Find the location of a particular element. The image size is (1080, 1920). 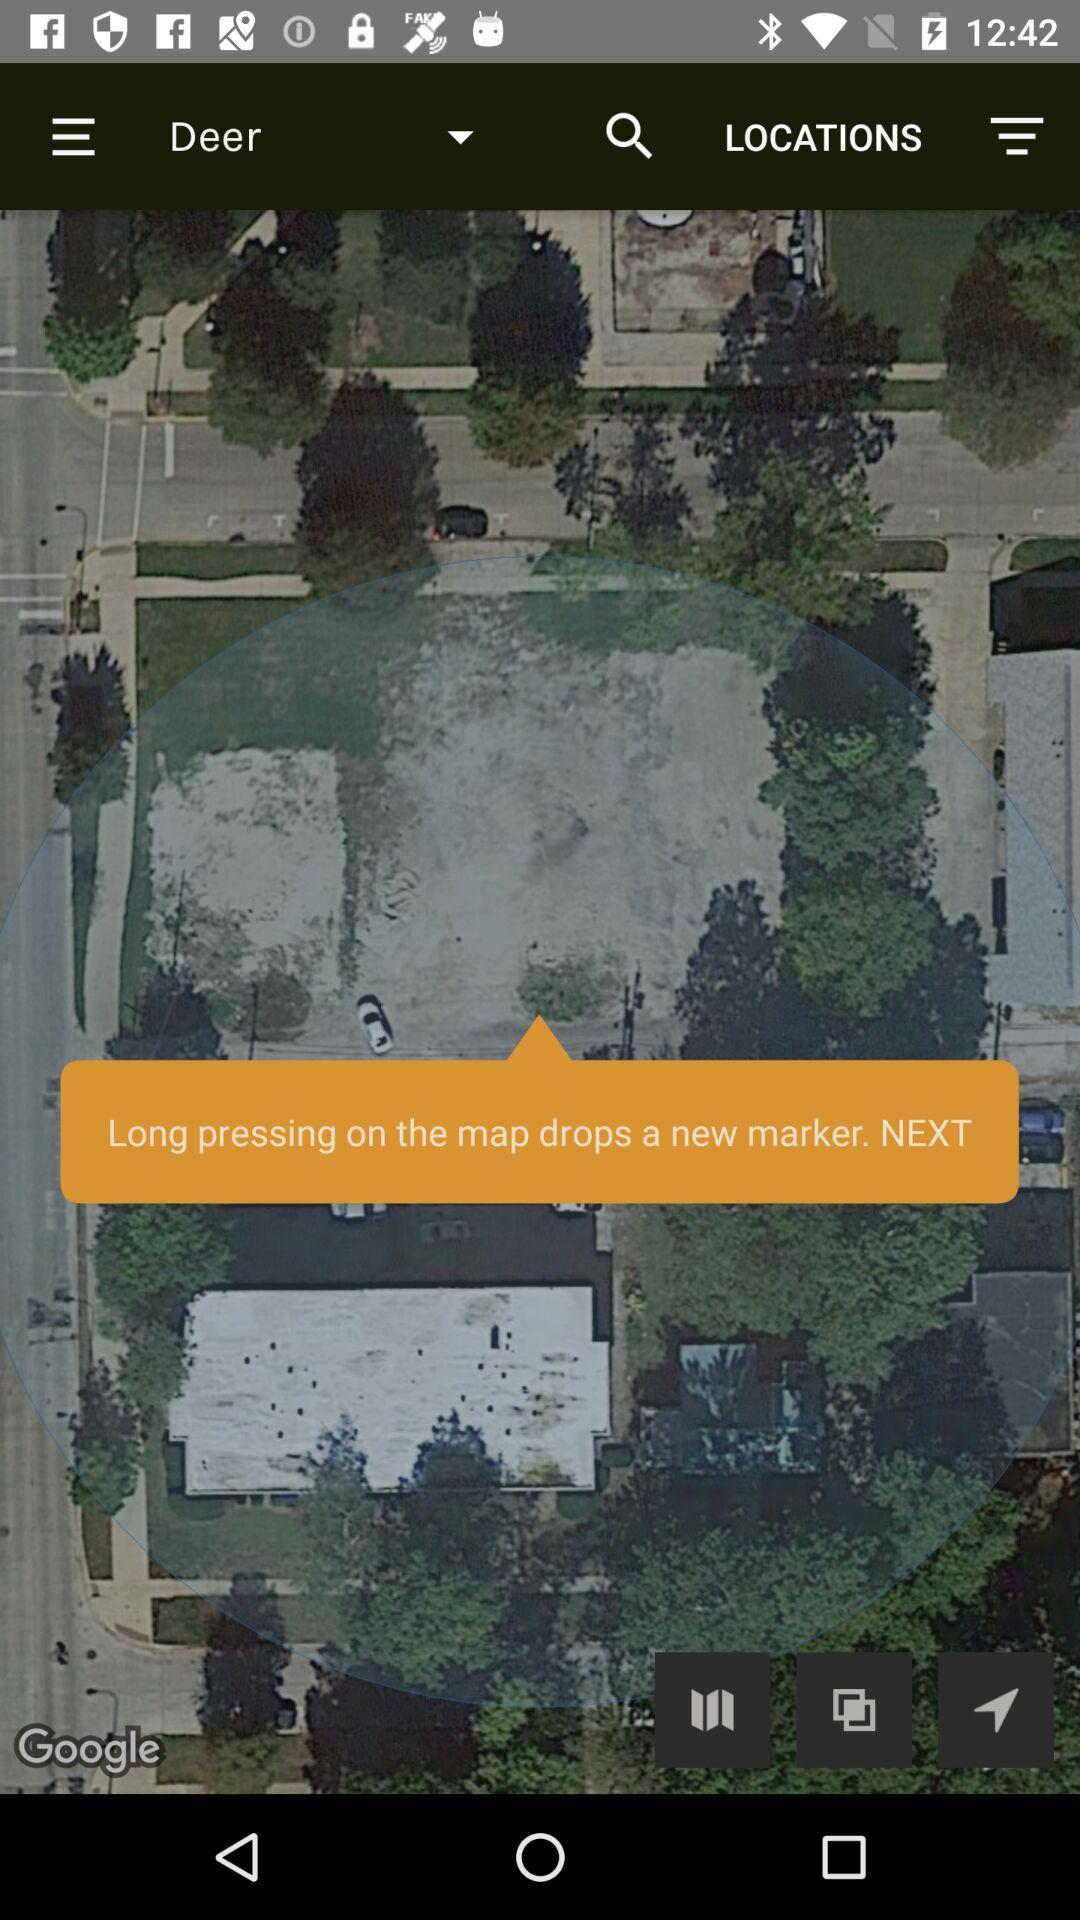

combine wiew/layers button option is located at coordinates (854, 1710).